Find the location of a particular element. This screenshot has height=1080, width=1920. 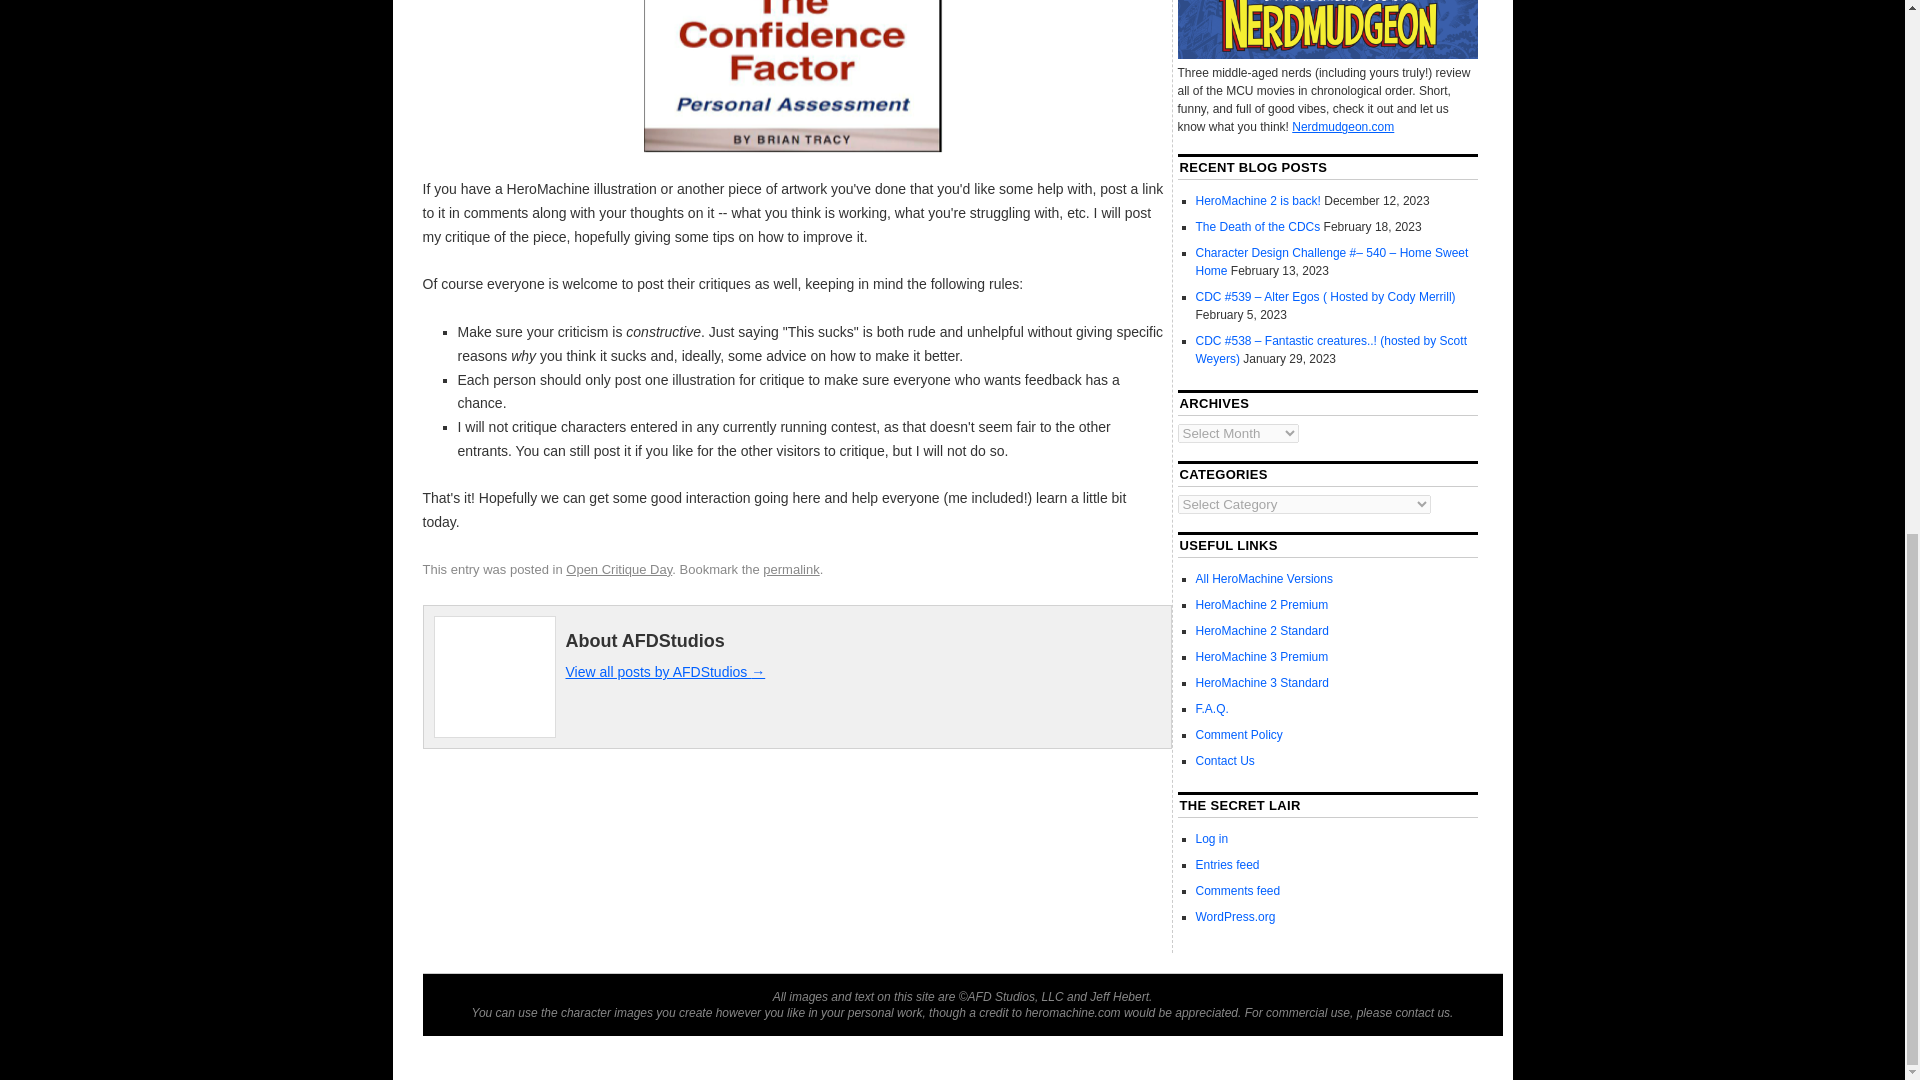

confidencefactor is located at coordinates (792, 77).